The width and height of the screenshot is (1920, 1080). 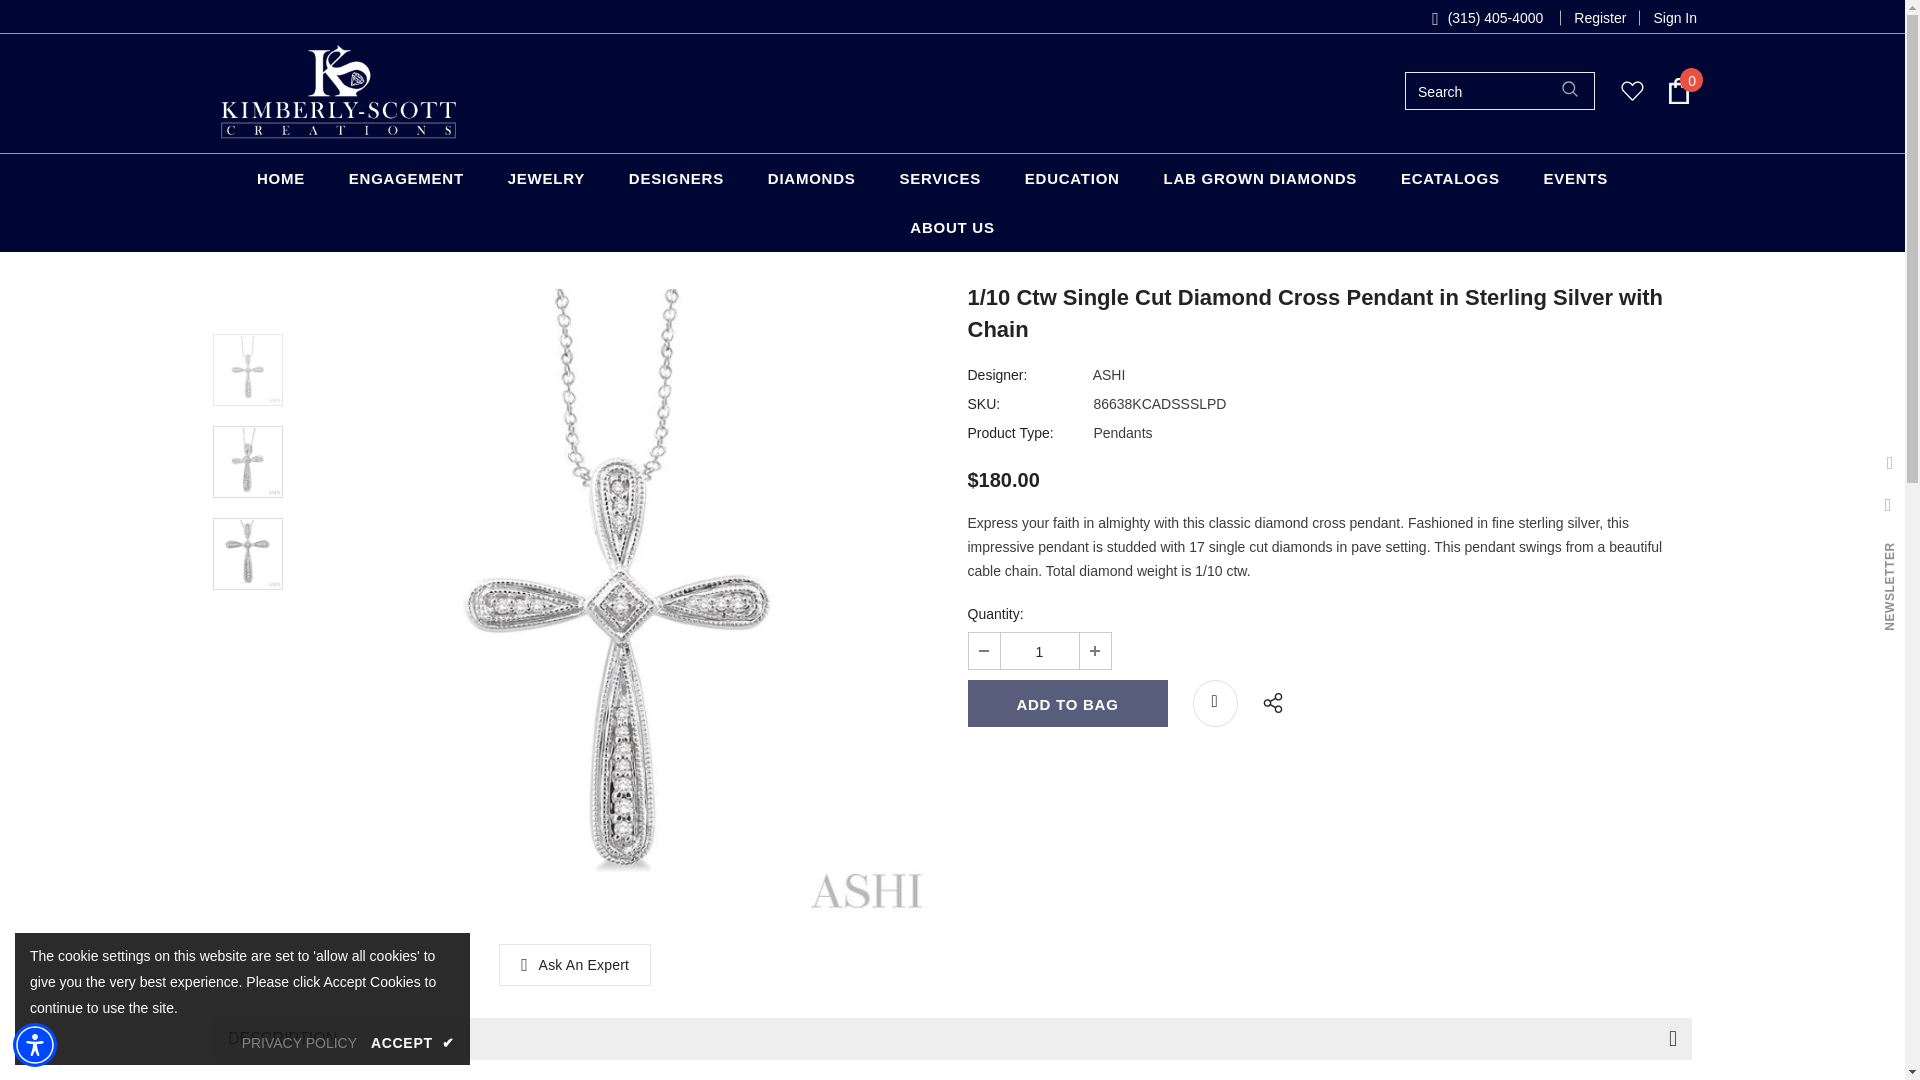 I want to click on Add to Bag, so click(x=1067, y=703).